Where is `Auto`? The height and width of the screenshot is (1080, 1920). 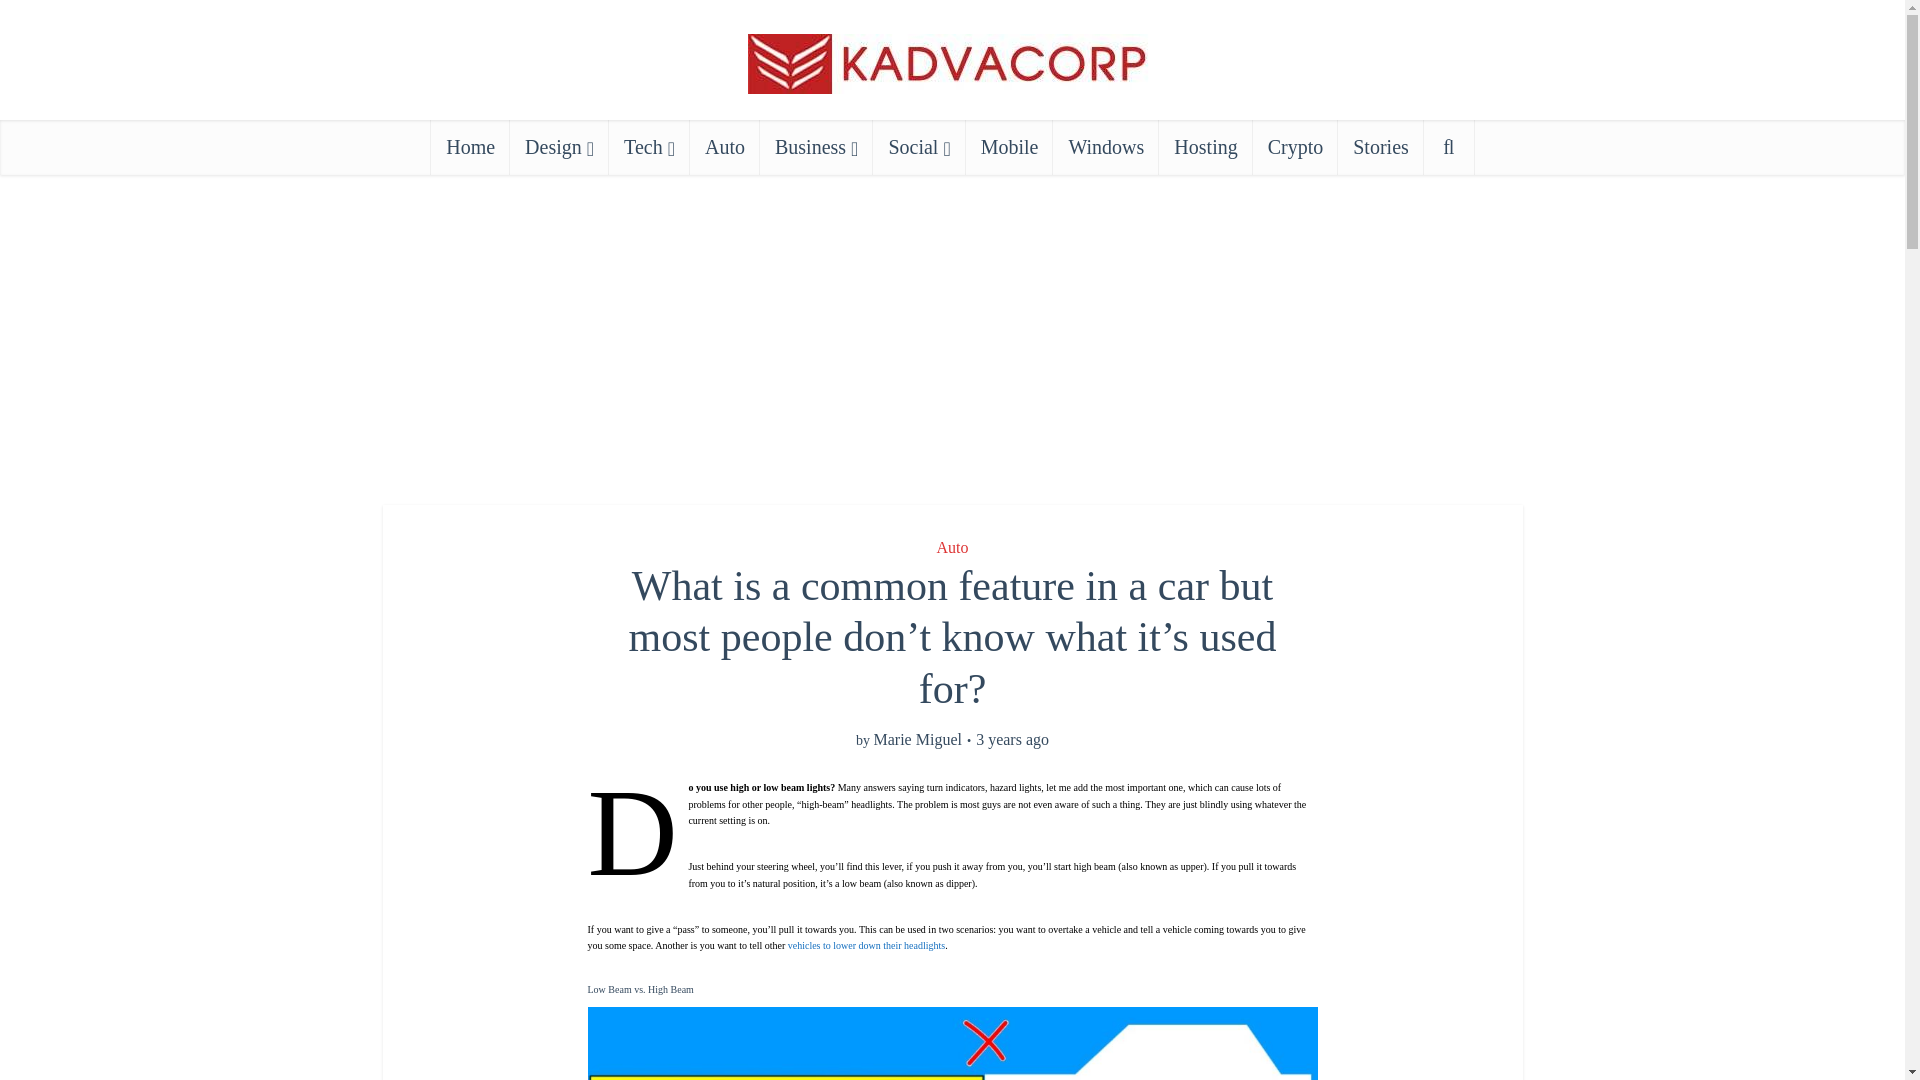 Auto is located at coordinates (724, 146).